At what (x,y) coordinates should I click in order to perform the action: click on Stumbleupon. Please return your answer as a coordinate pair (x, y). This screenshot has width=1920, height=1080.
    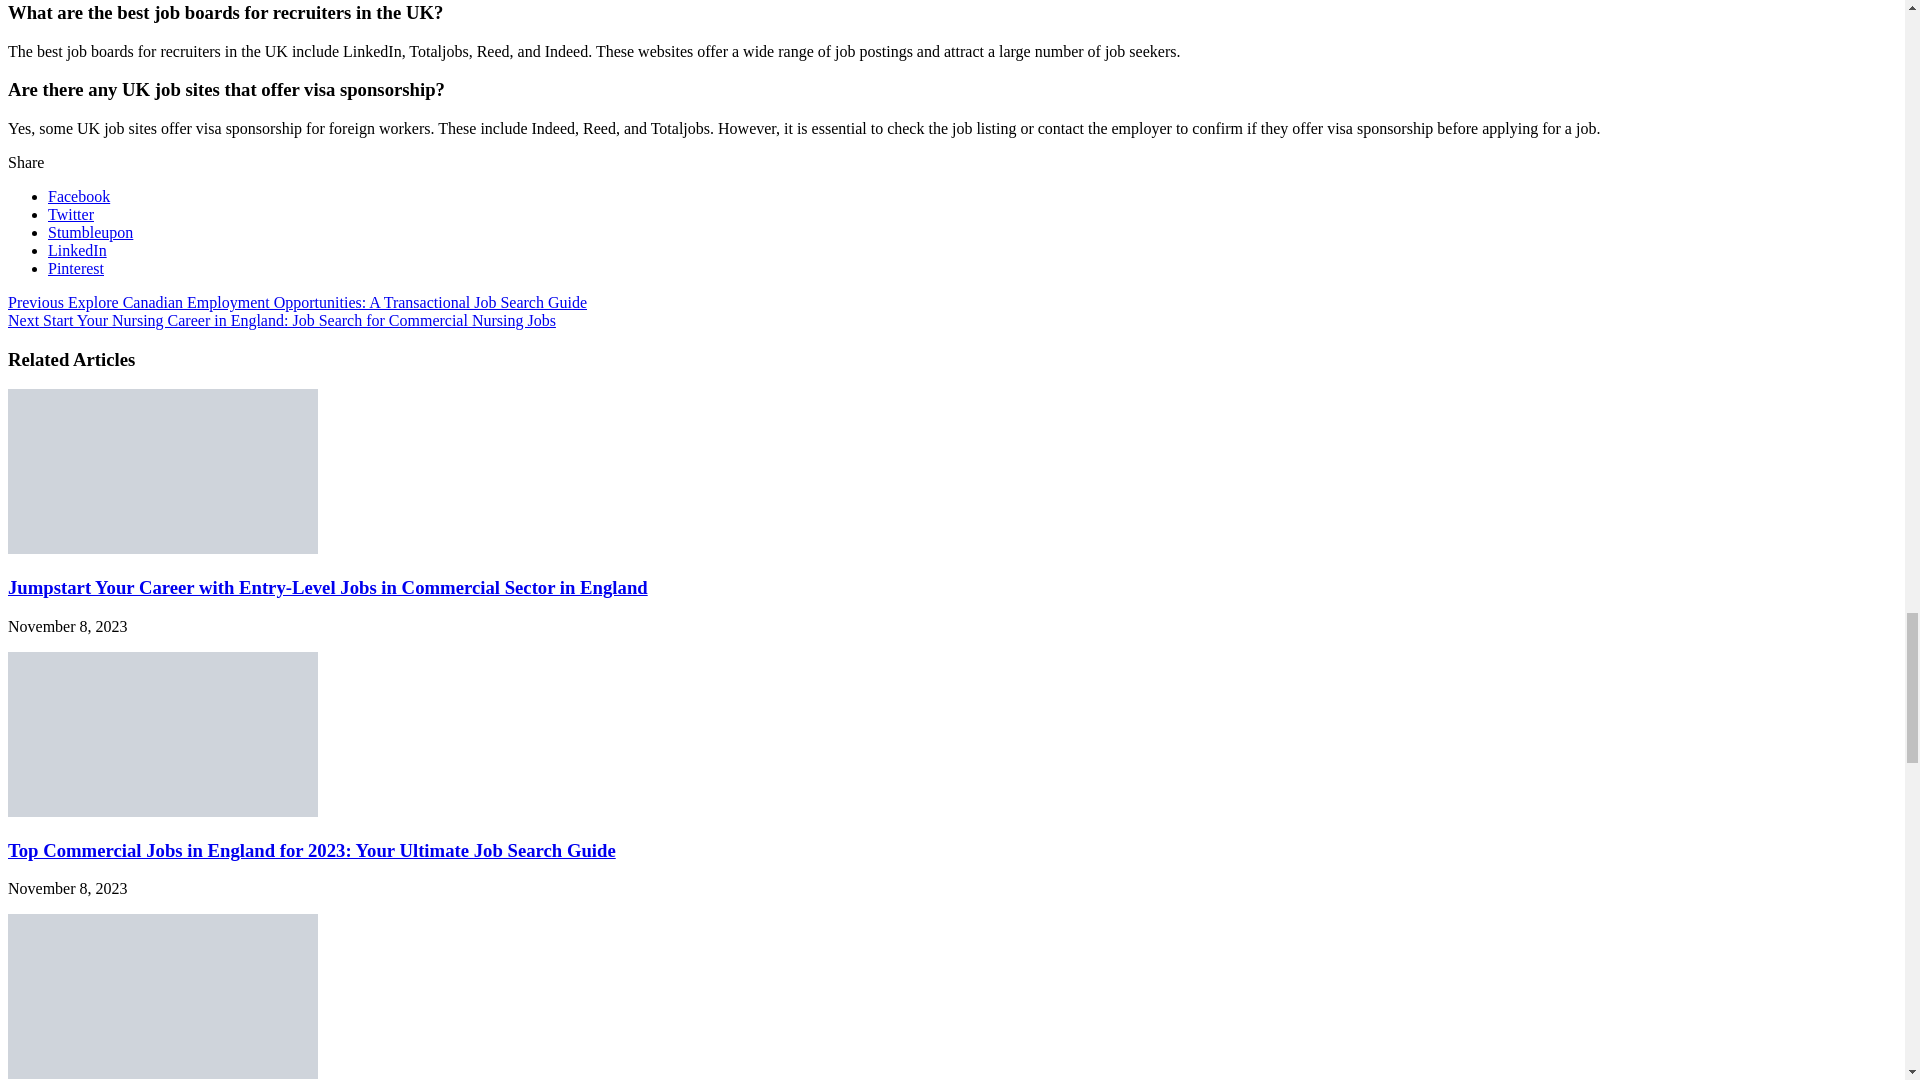
    Looking at the image, I should click on (90, 232).